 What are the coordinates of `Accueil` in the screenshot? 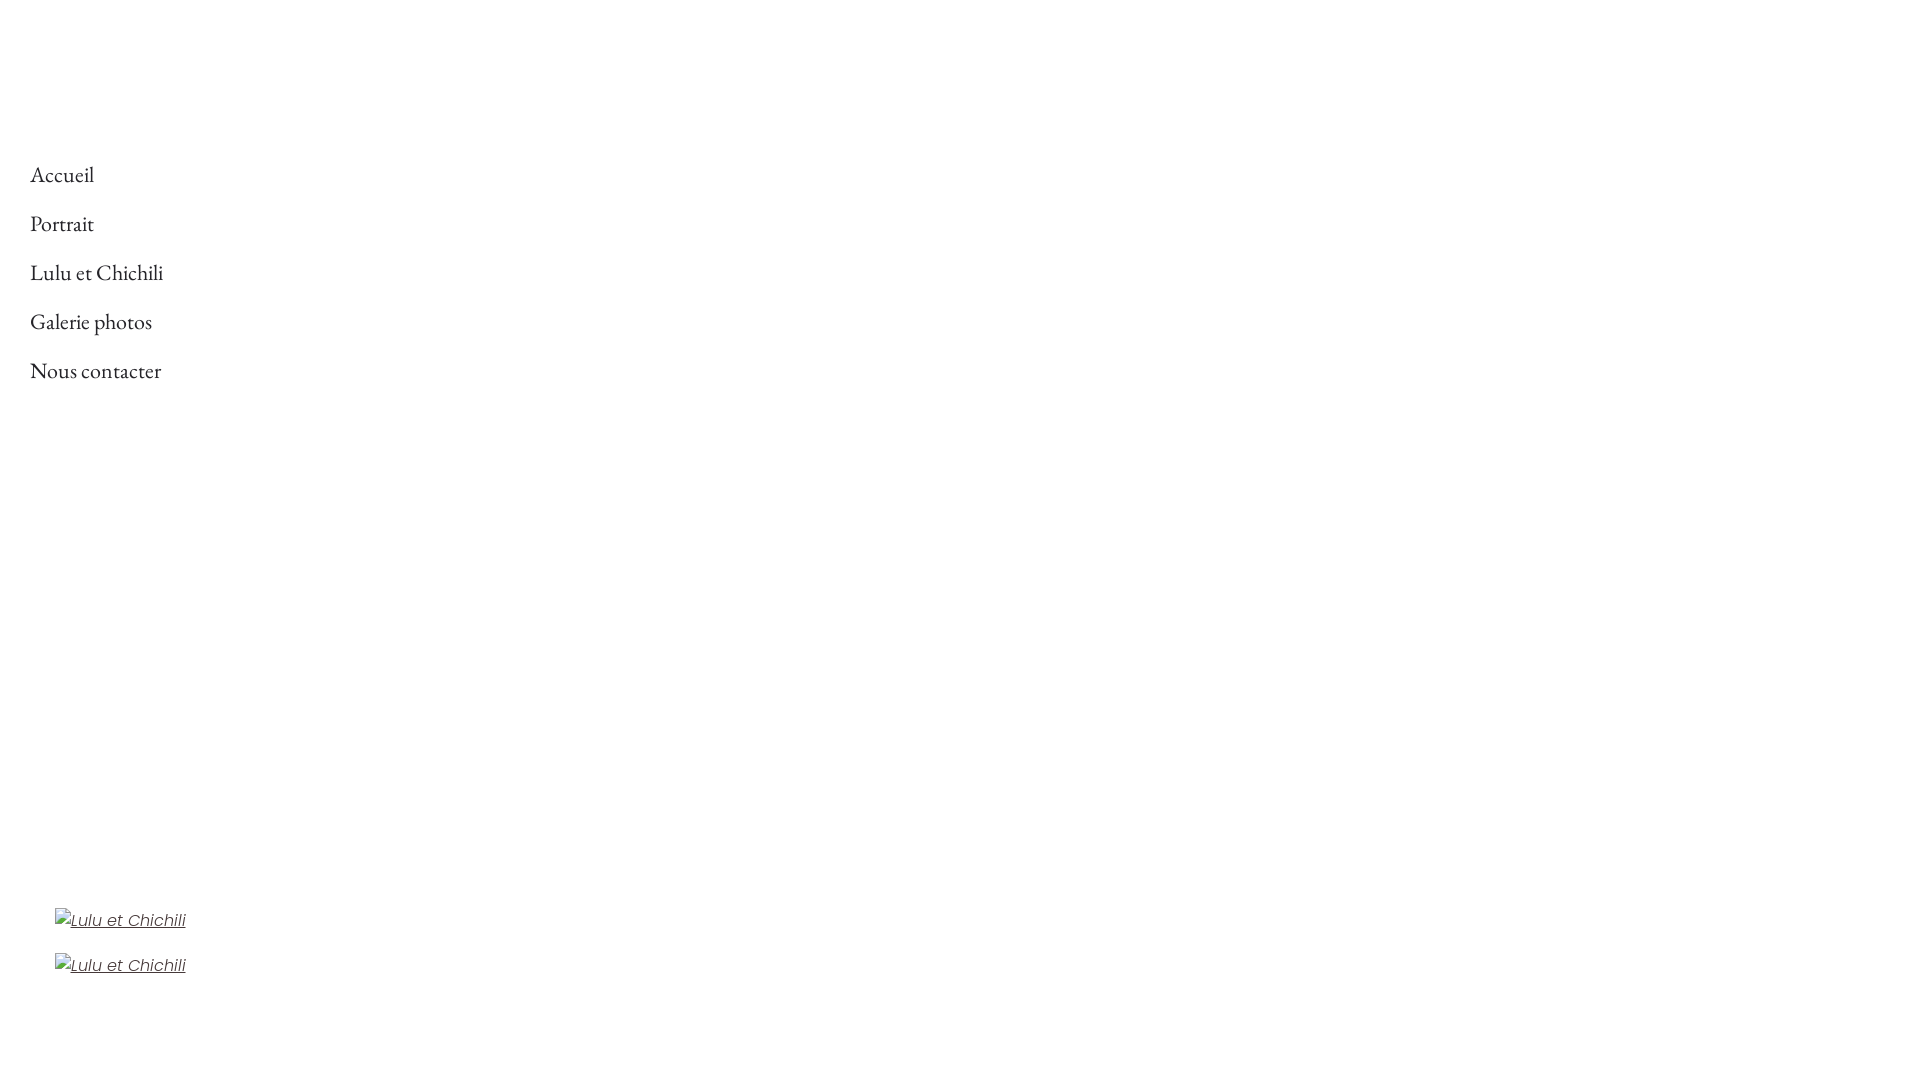 It's located at (490, 174).